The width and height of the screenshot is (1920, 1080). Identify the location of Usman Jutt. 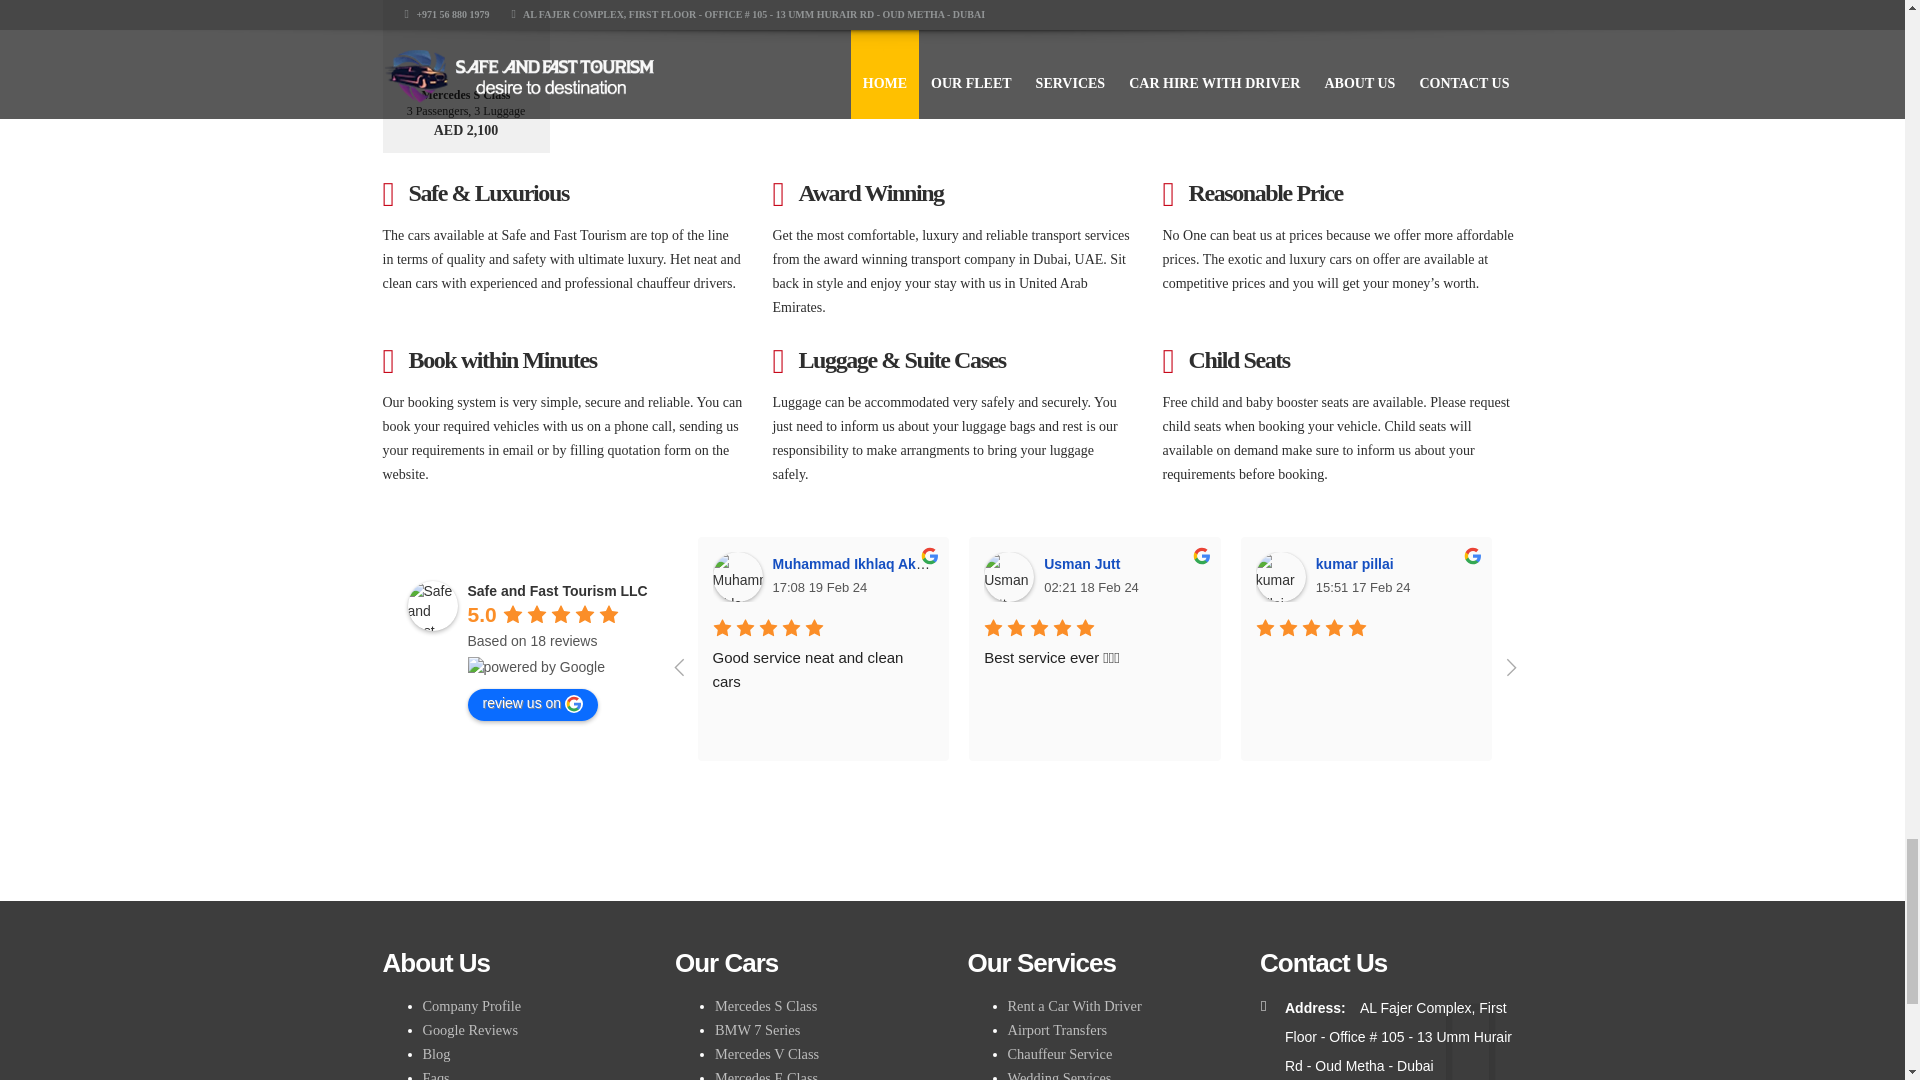
(1008, 576).